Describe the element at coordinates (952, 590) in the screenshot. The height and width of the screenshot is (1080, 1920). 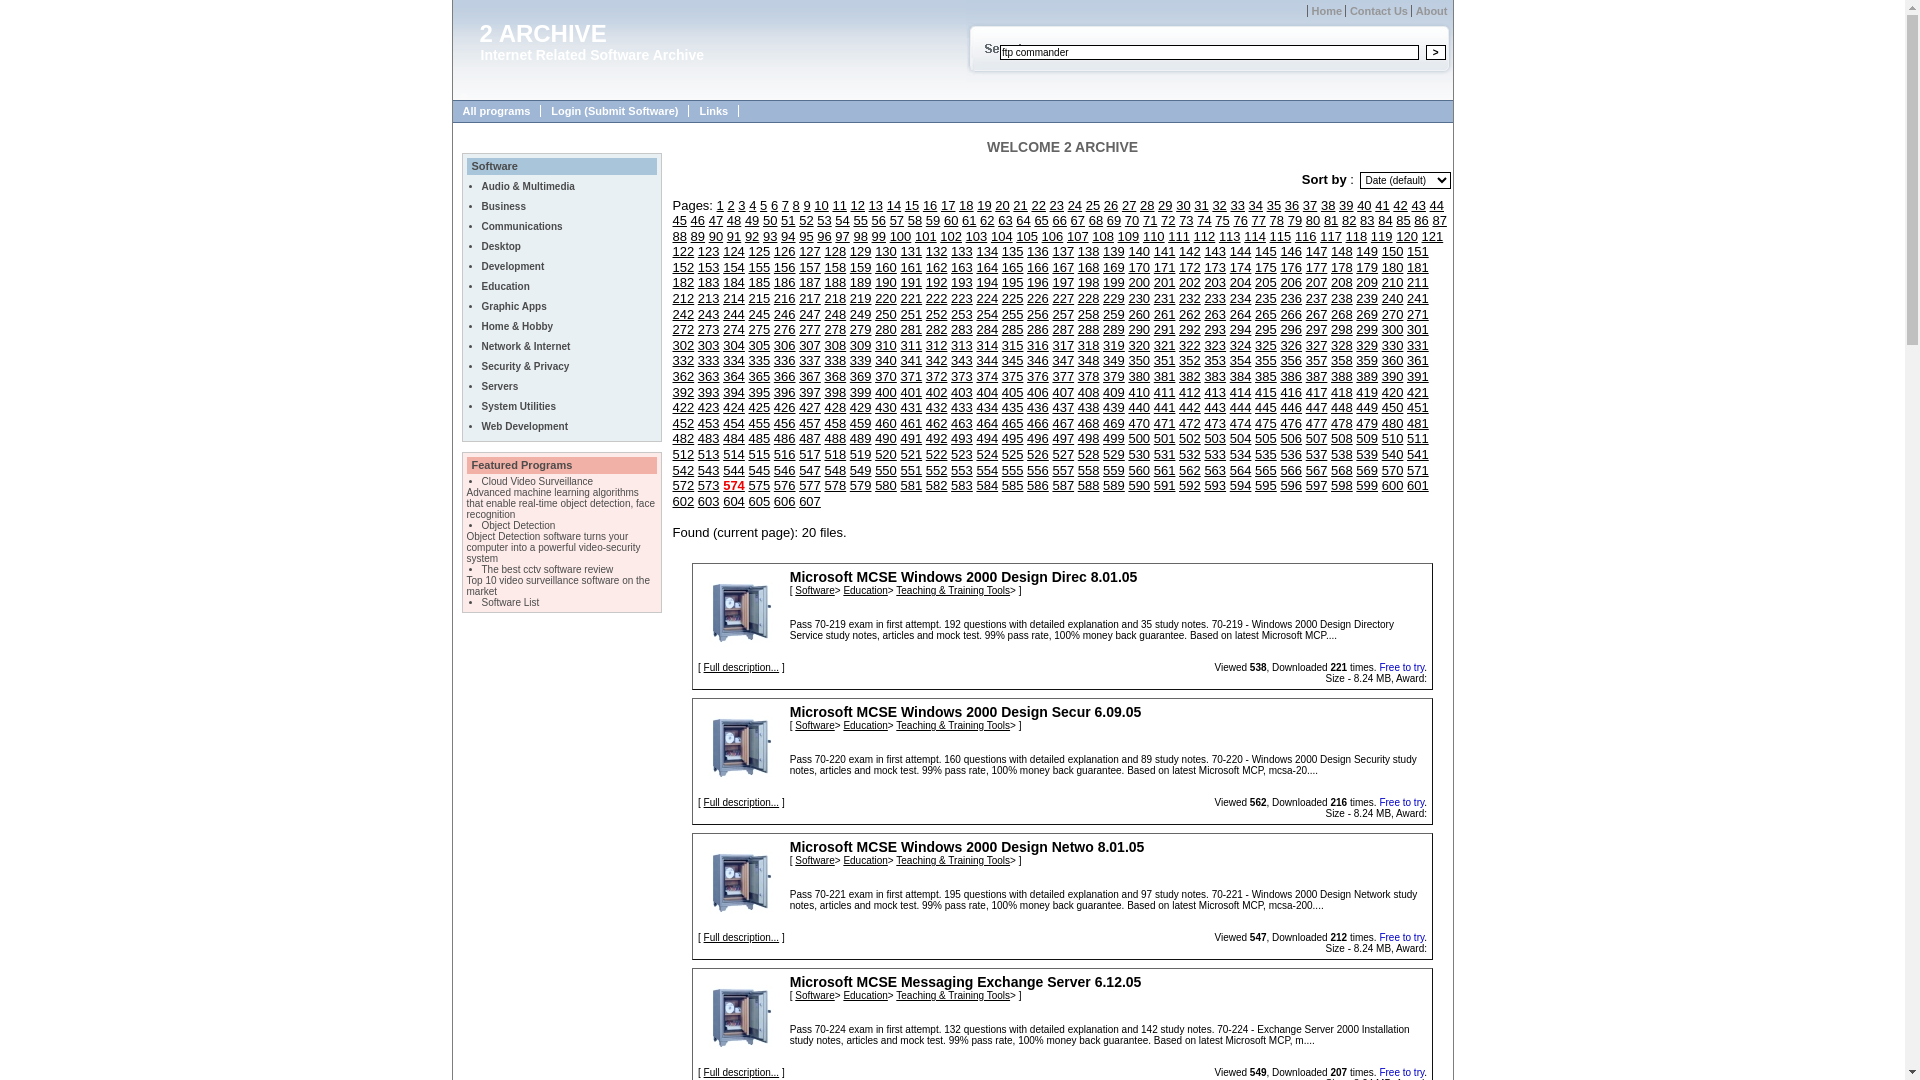
I see `Teaching & Training Tools` at that location.